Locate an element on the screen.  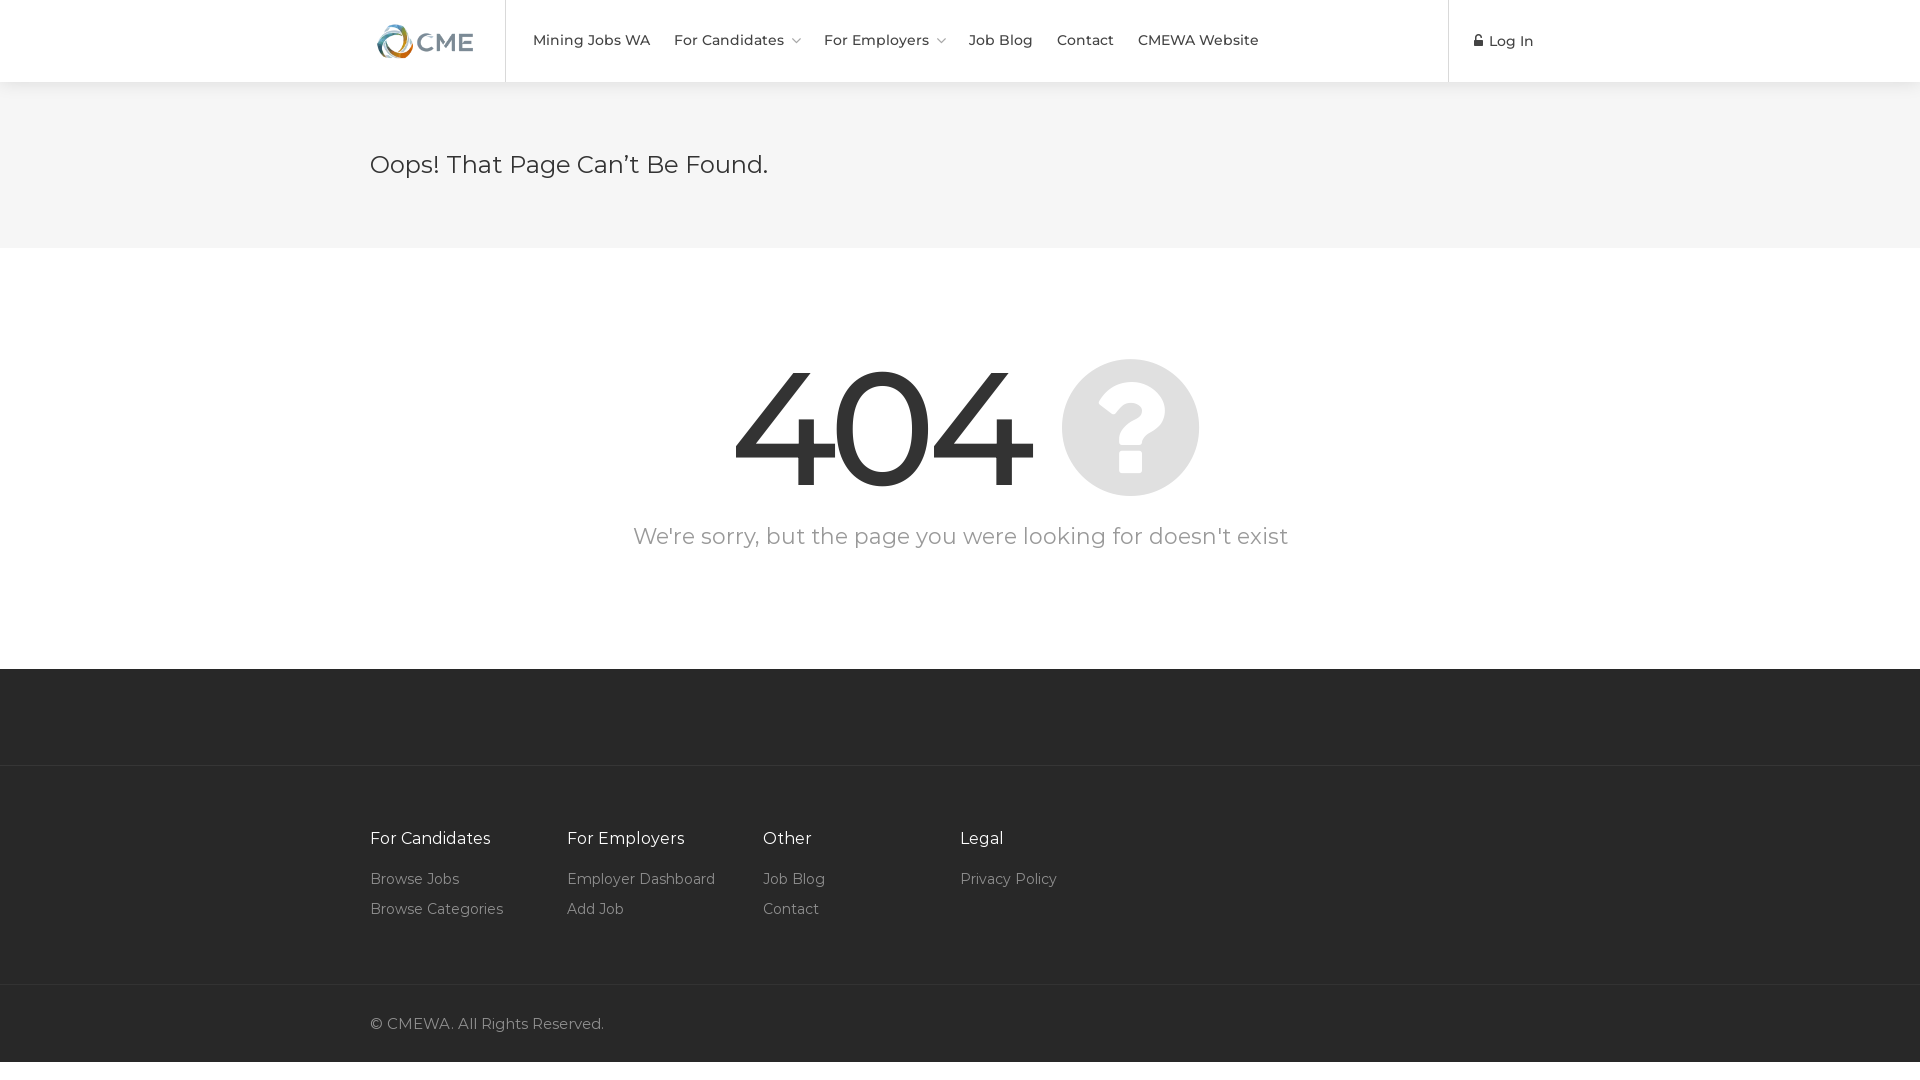
CMEWA Website is located at coordinates (1198, 40).